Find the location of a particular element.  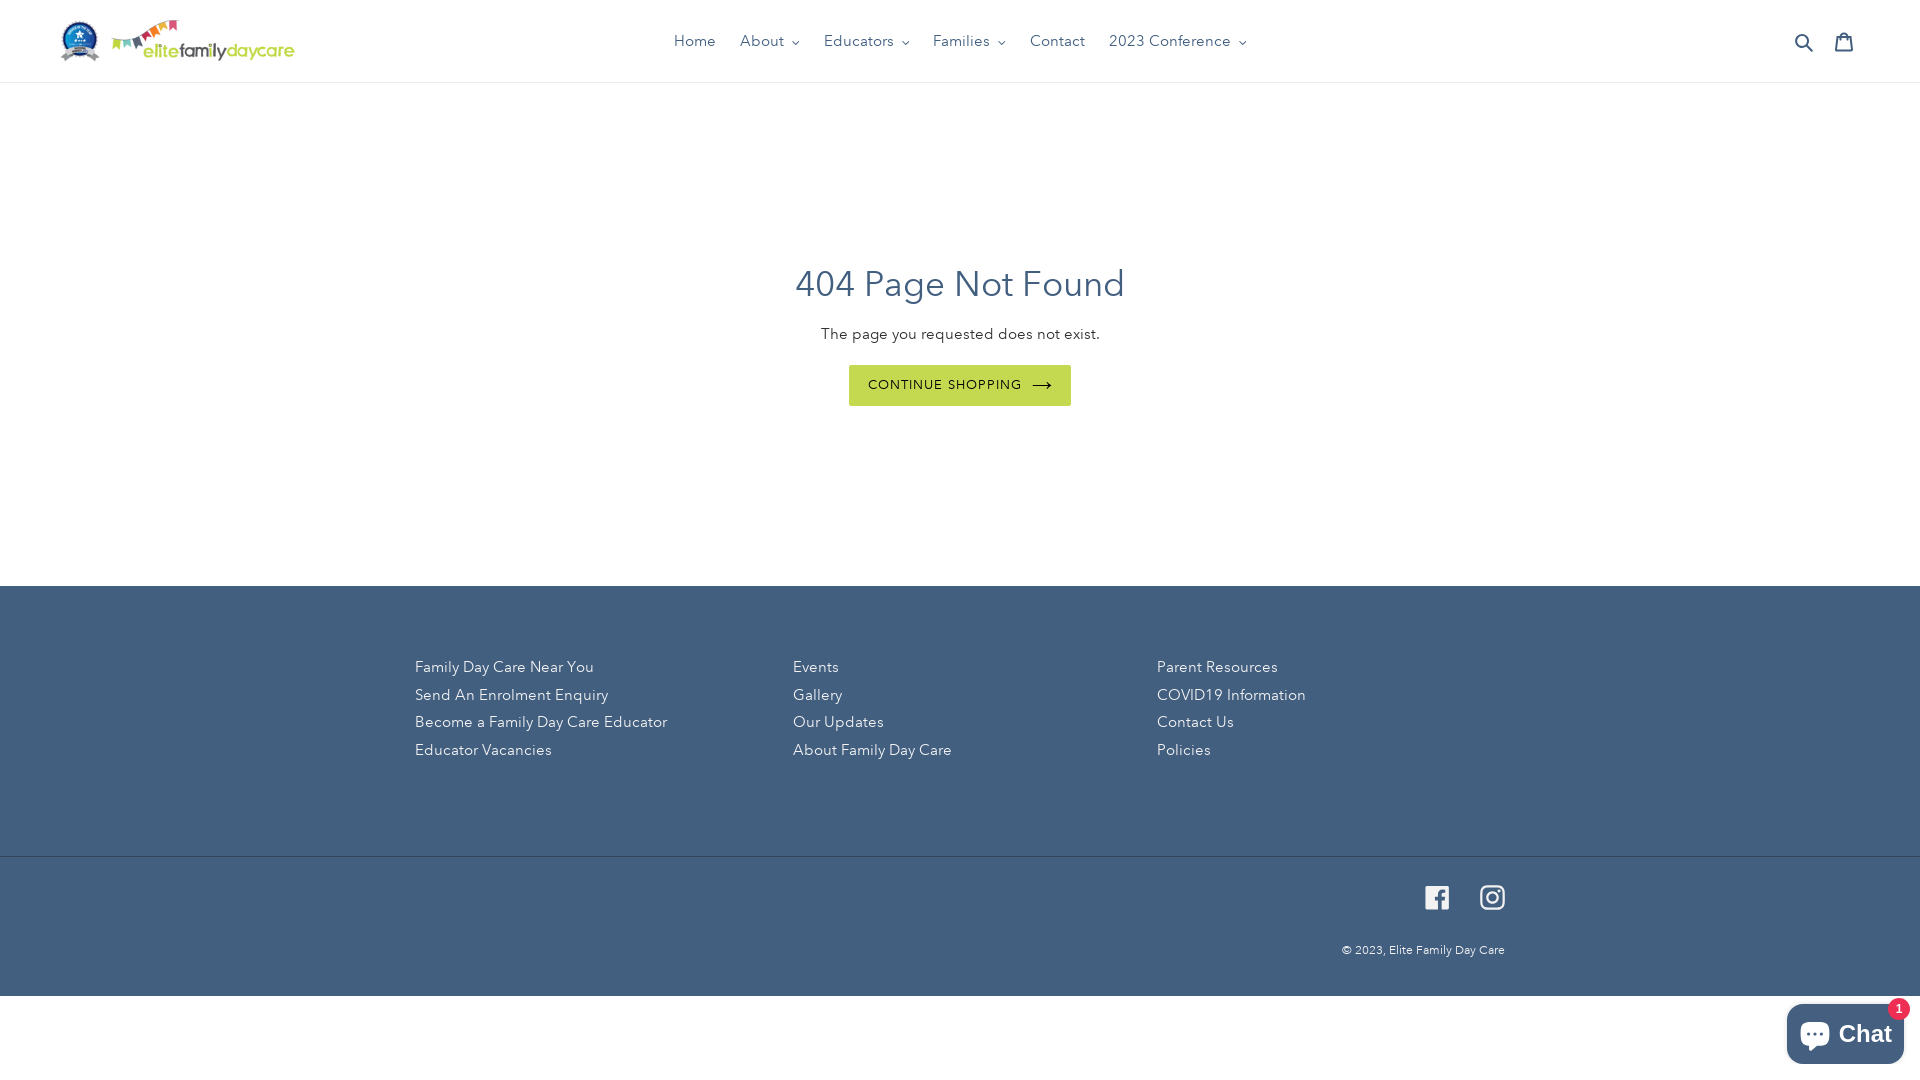

Gallery is located at coordinates (818, 695).